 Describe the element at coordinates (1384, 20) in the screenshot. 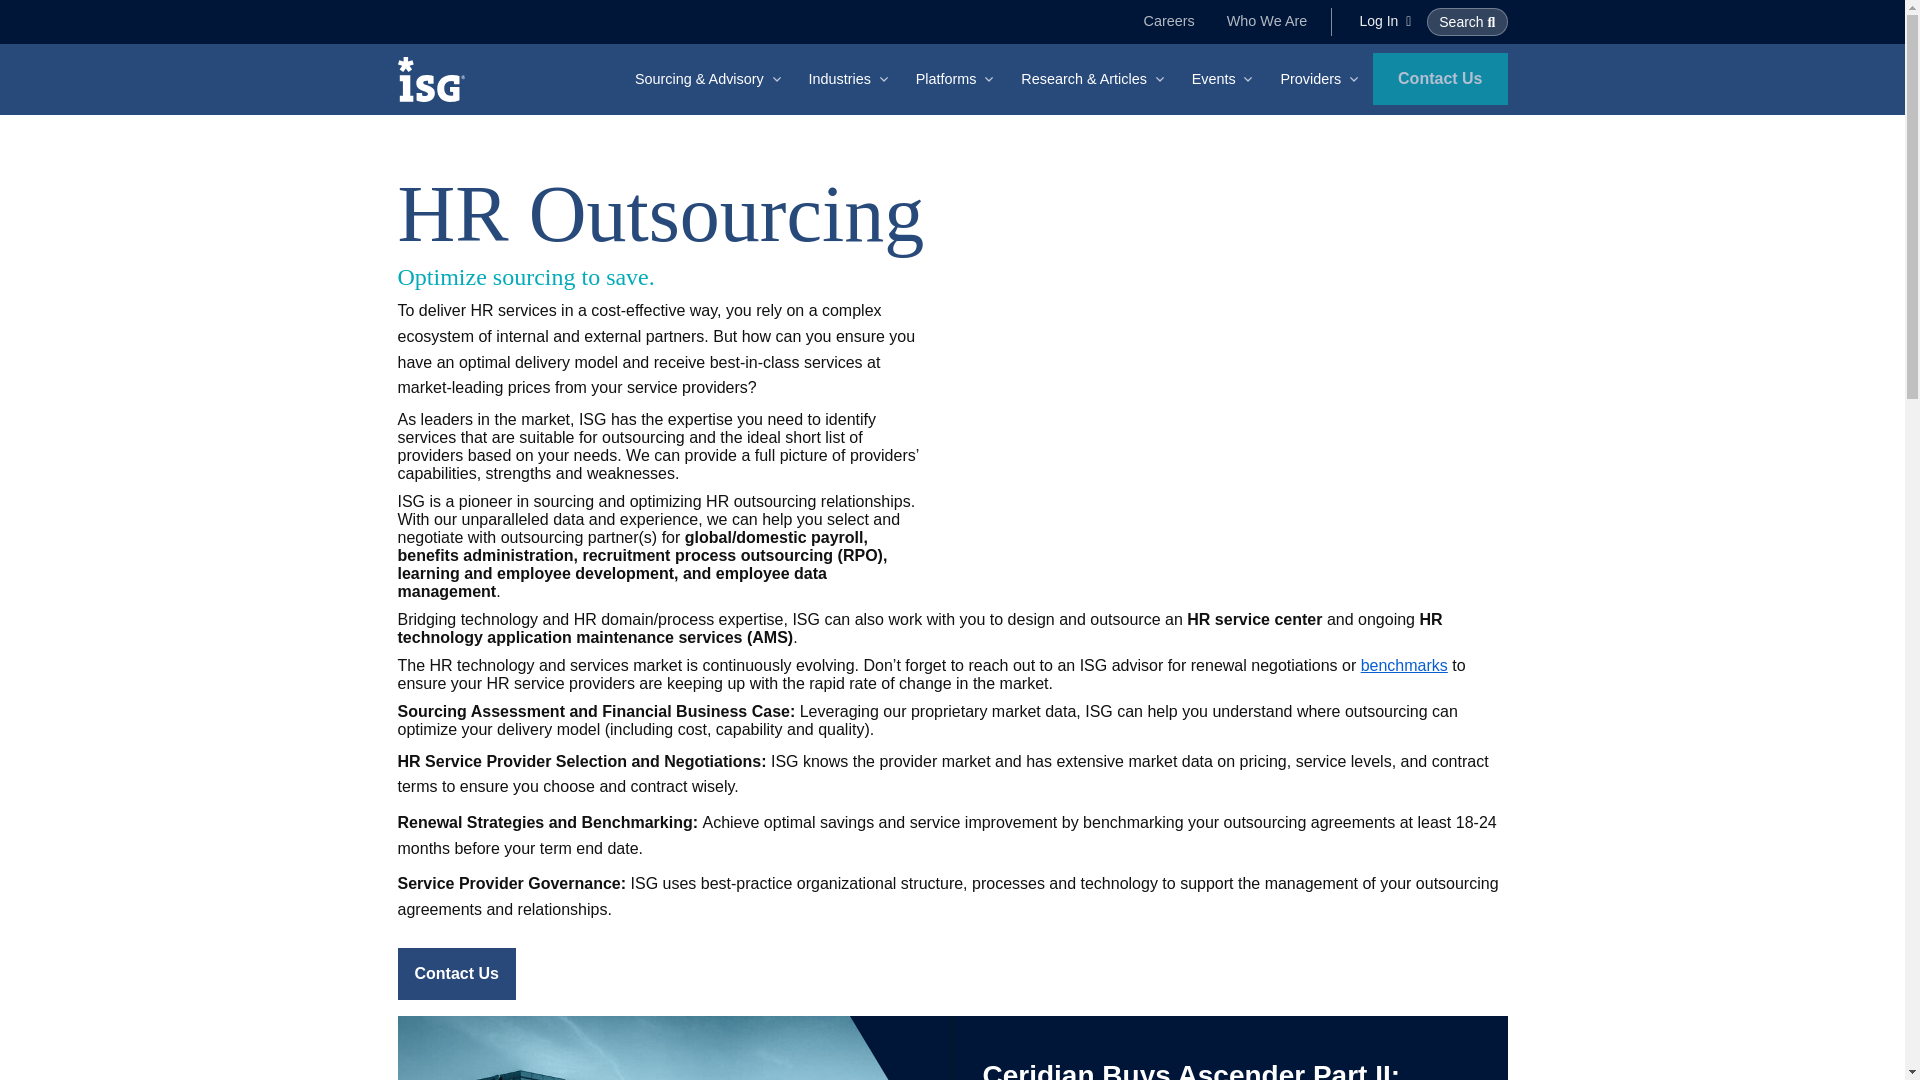

I see `Log In` at that location.